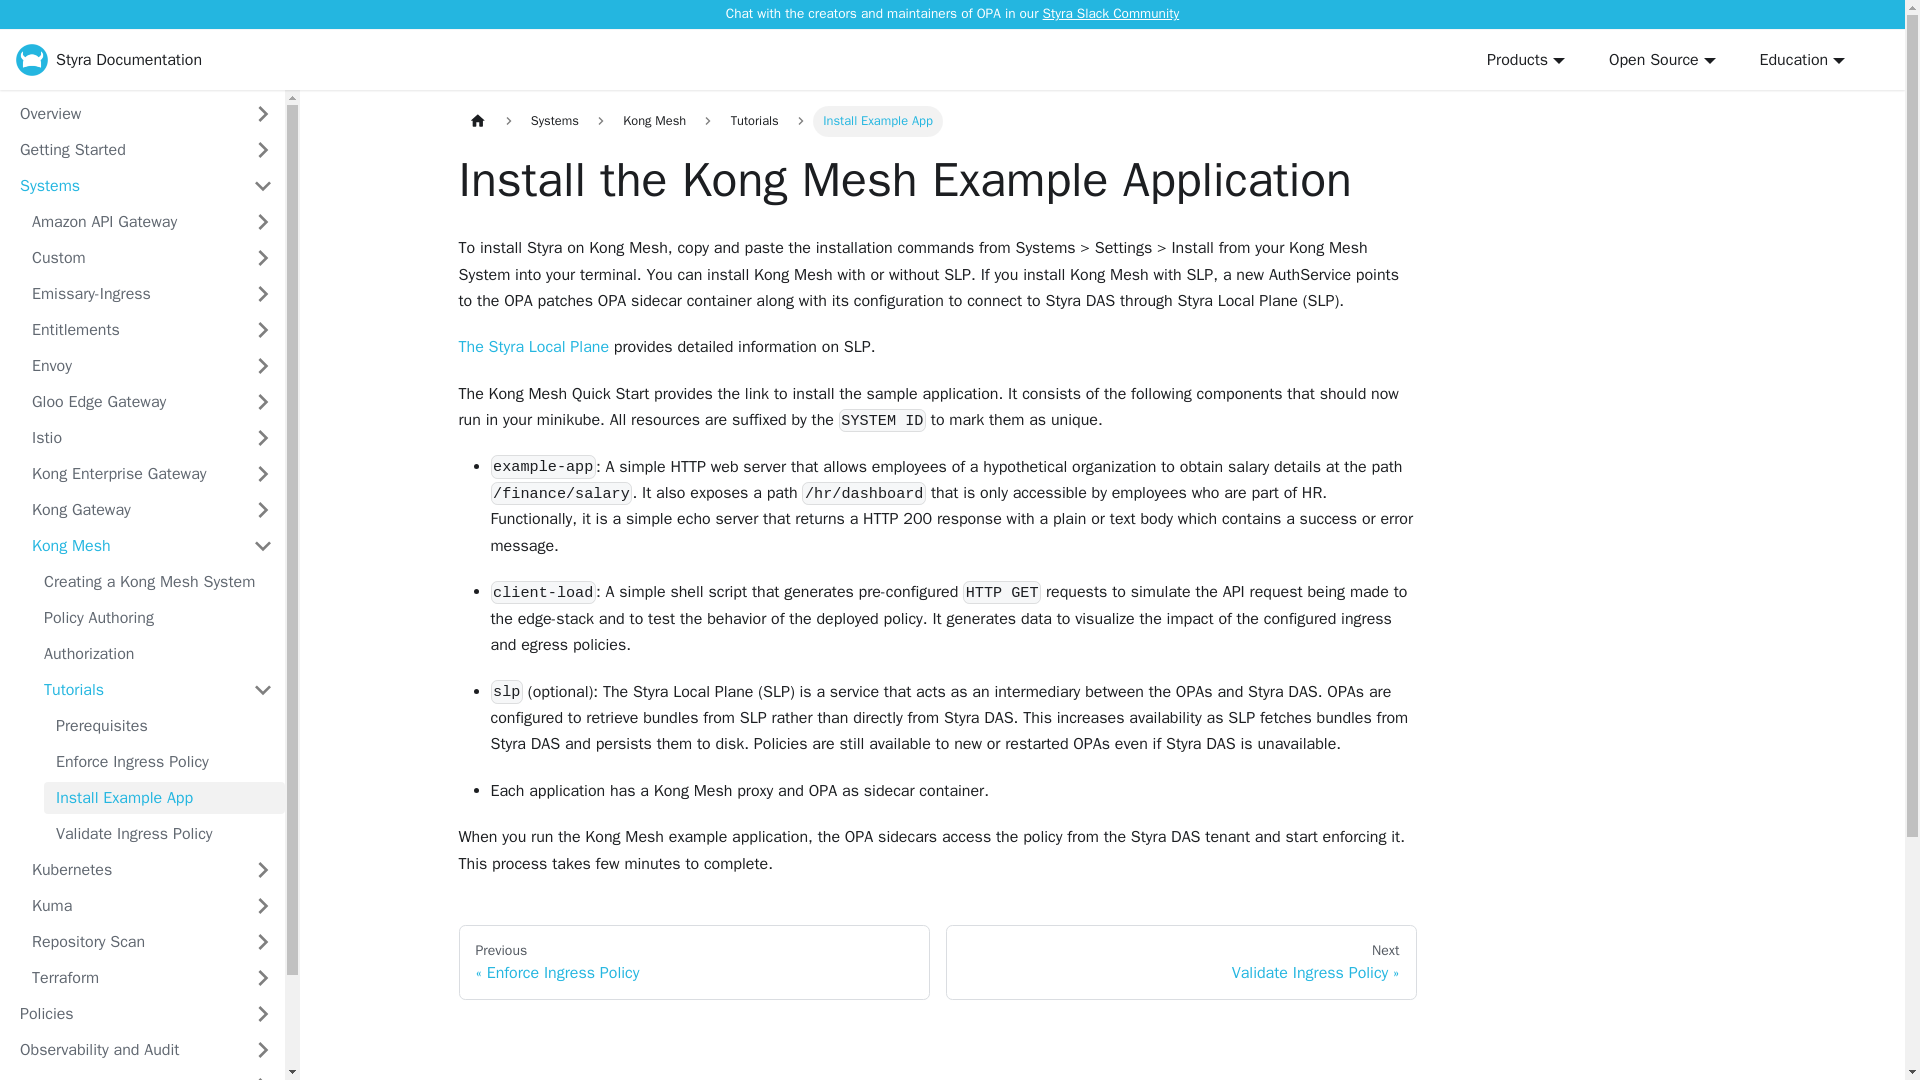  What do you see at coordinates (130, 258) in the screenshot?
I see `Custom` at bounding box center [130, 258].